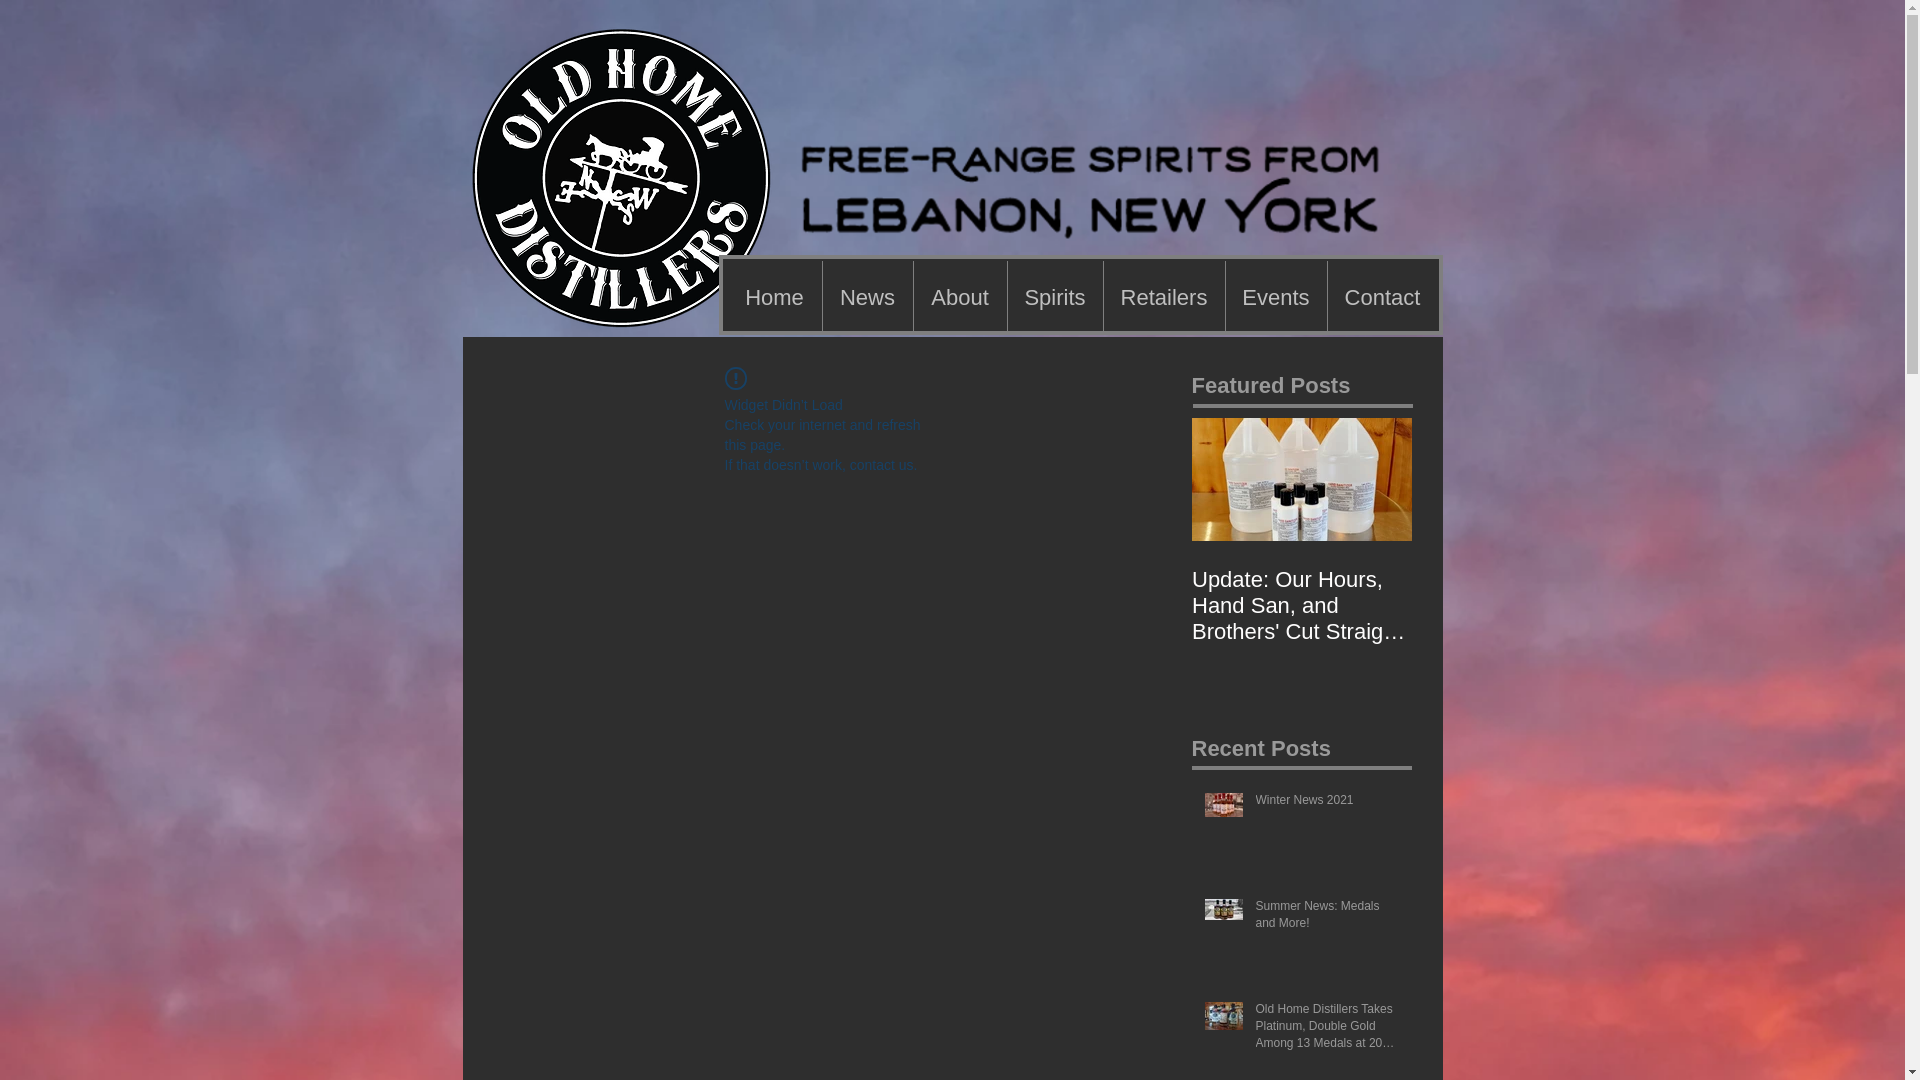 Image resolution: width=1920 pixels, height=1080 pixels. Describe the element at coordinates (1164, 298) in the screenshot. I see `Retailers` at that location.